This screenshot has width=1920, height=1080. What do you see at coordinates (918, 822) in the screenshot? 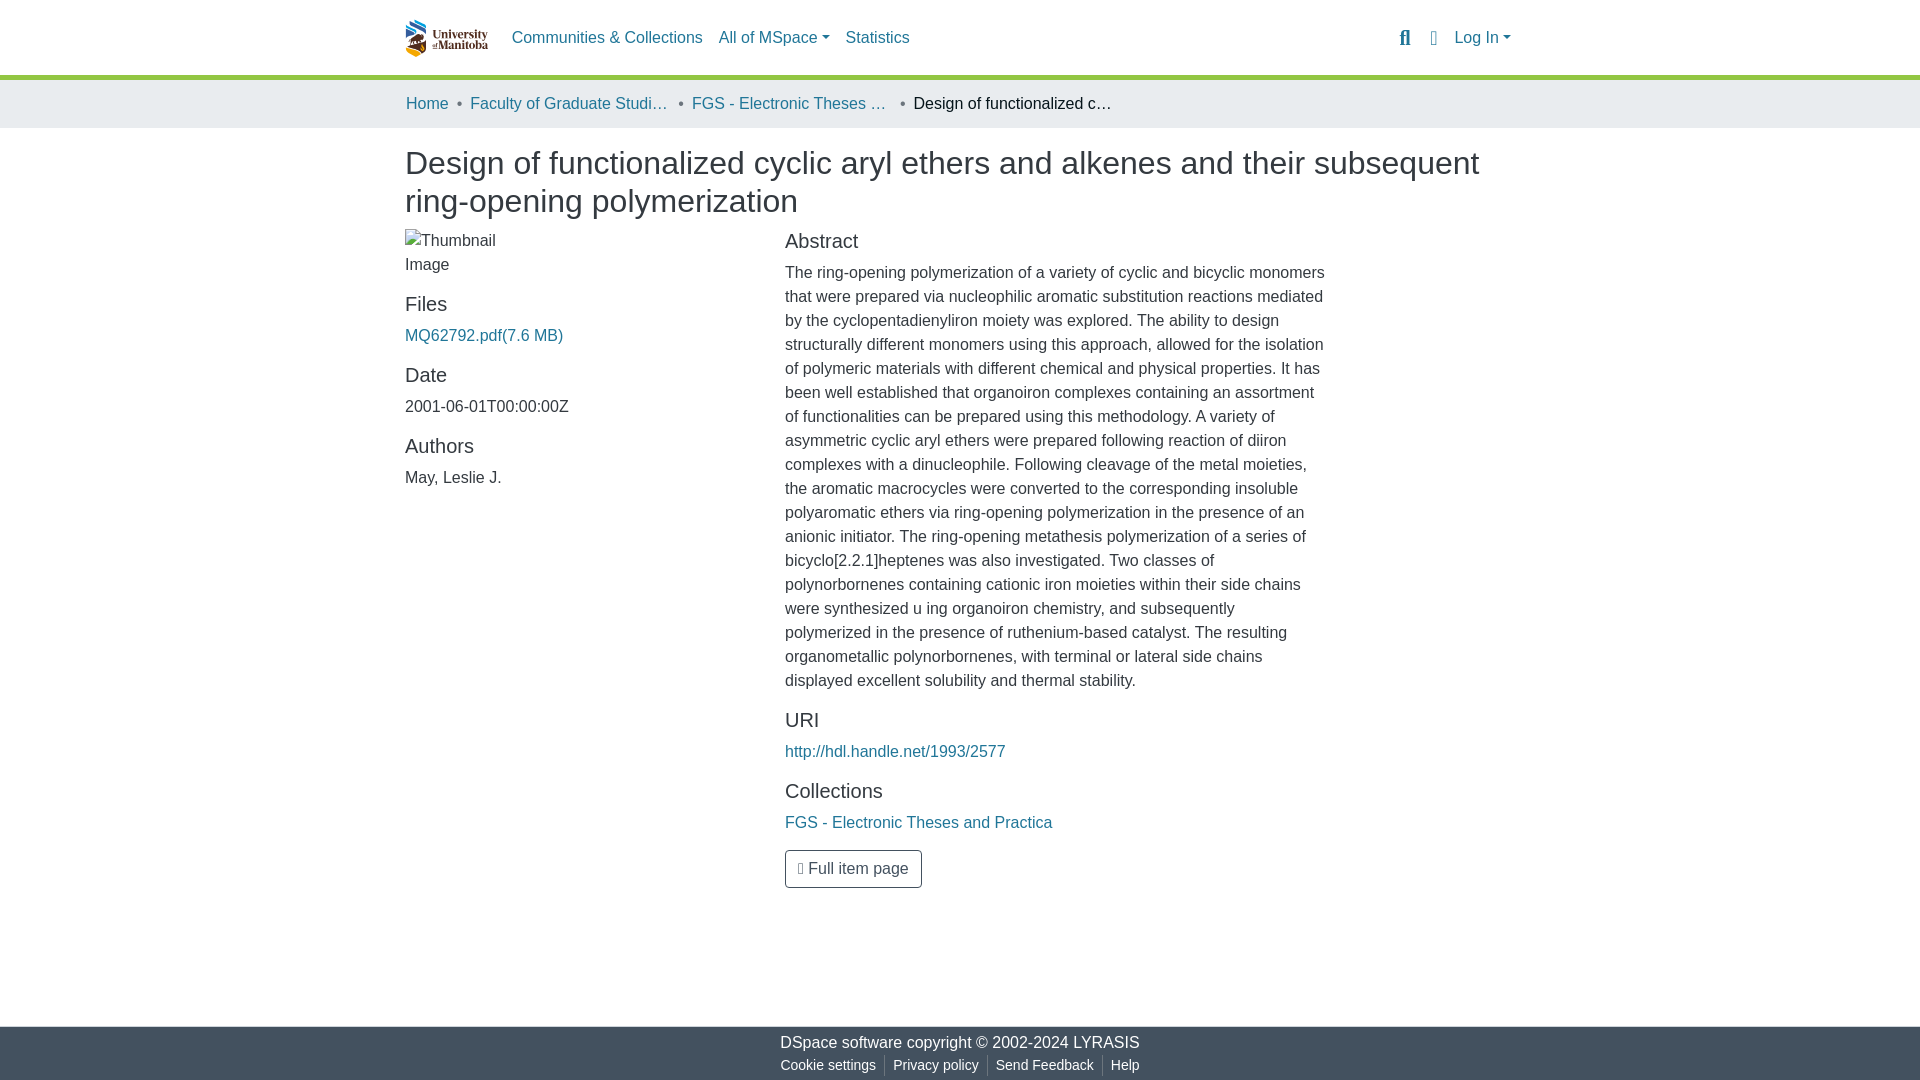
I see `FGS - Electronic Theses and Practica` at bounding box center [918, 822].